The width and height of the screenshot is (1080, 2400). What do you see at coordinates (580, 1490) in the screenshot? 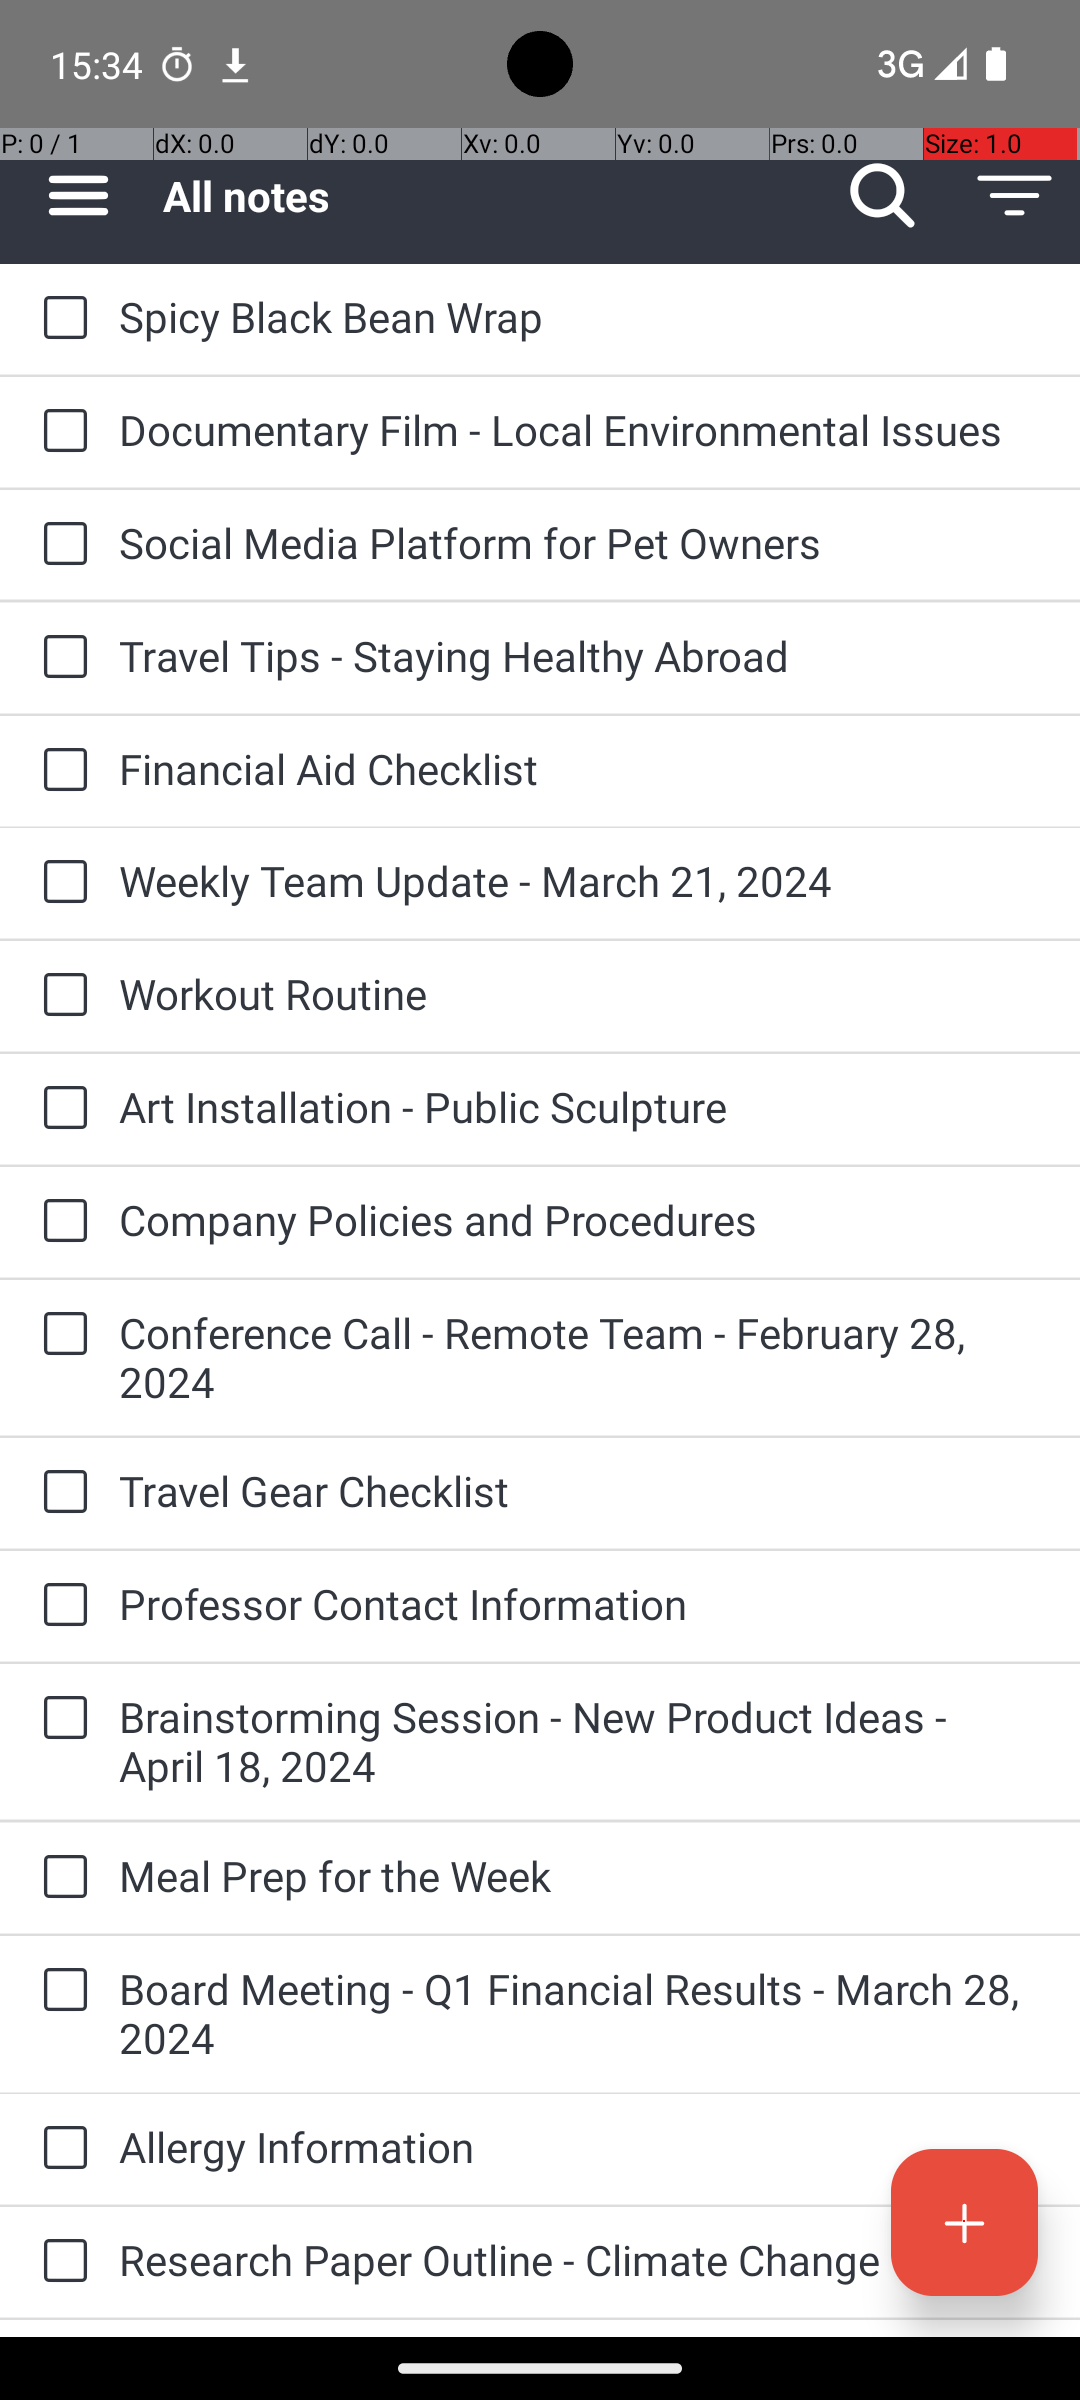
I see `Travel Gear Checklist` at bounding box center [580, 1490].